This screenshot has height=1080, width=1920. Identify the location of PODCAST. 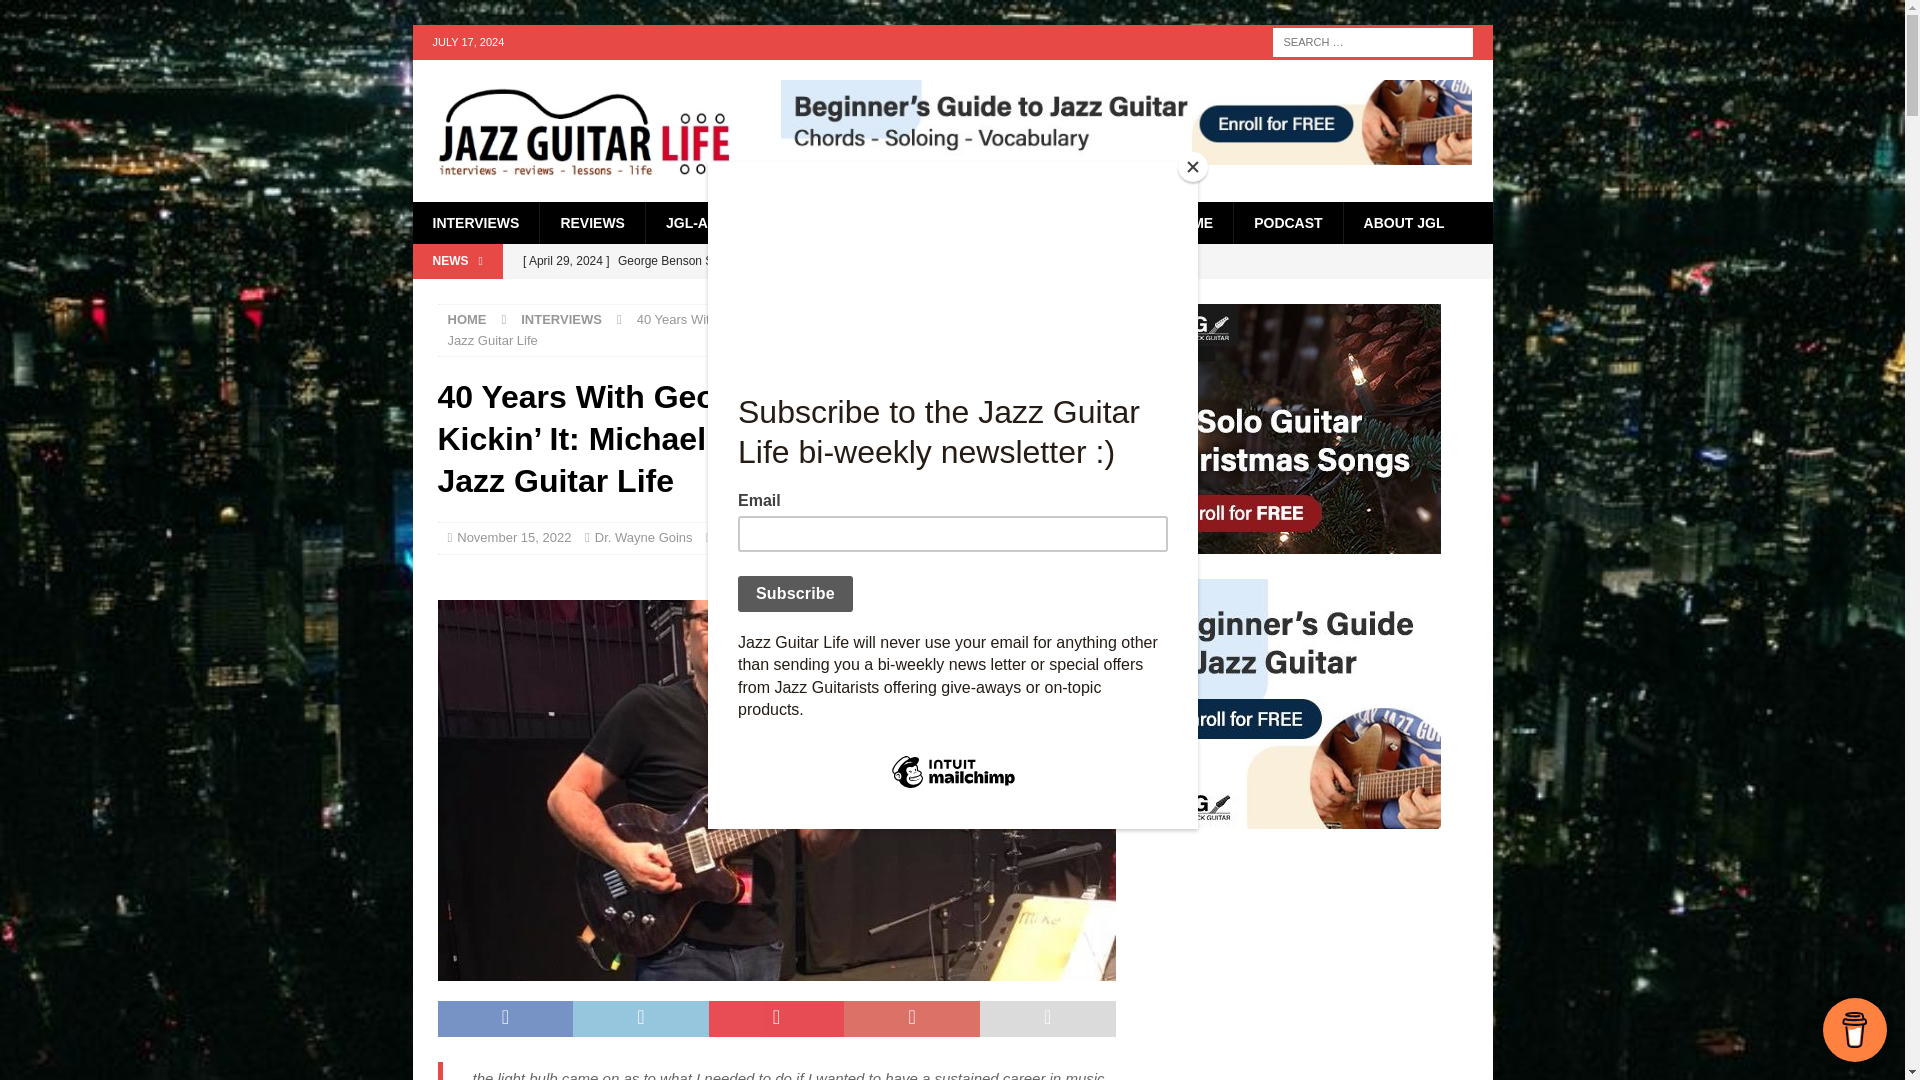
(1287, 222).